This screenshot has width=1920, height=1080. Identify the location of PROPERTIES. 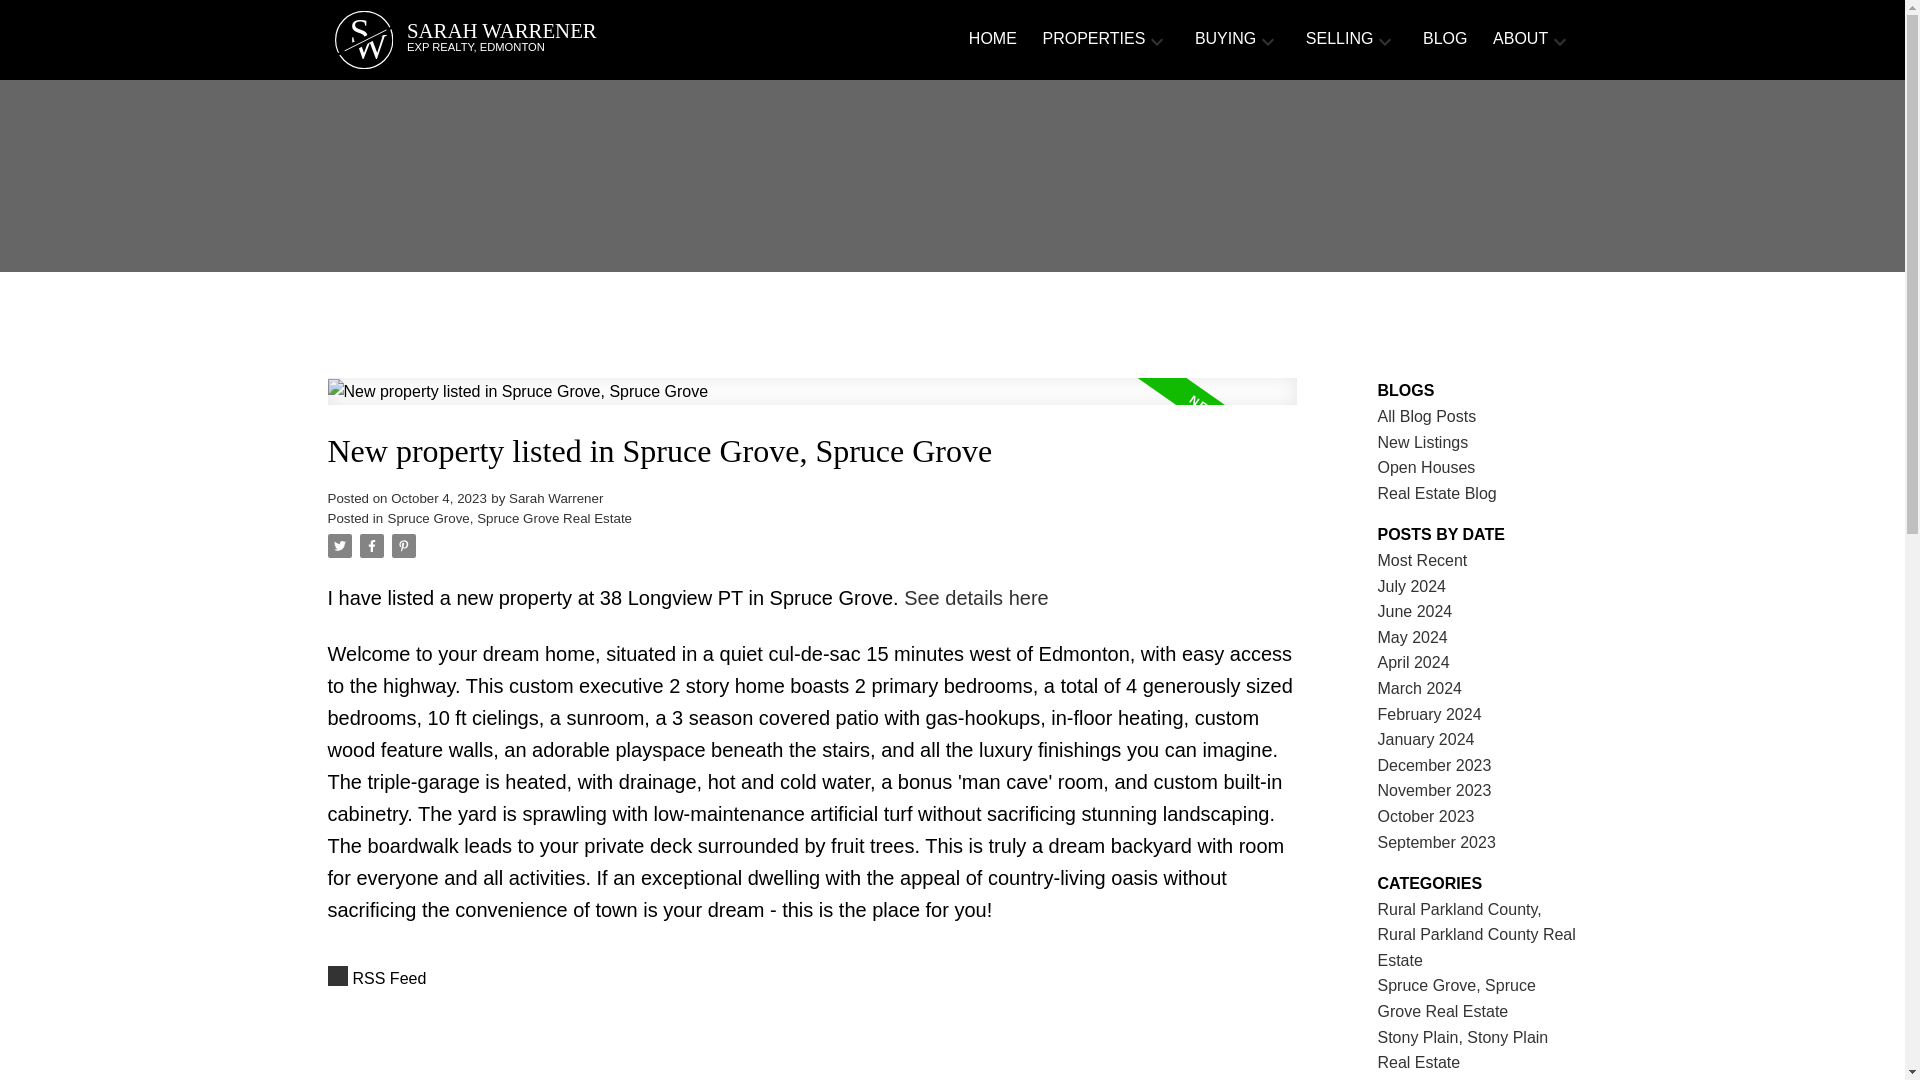
(1093, 40).